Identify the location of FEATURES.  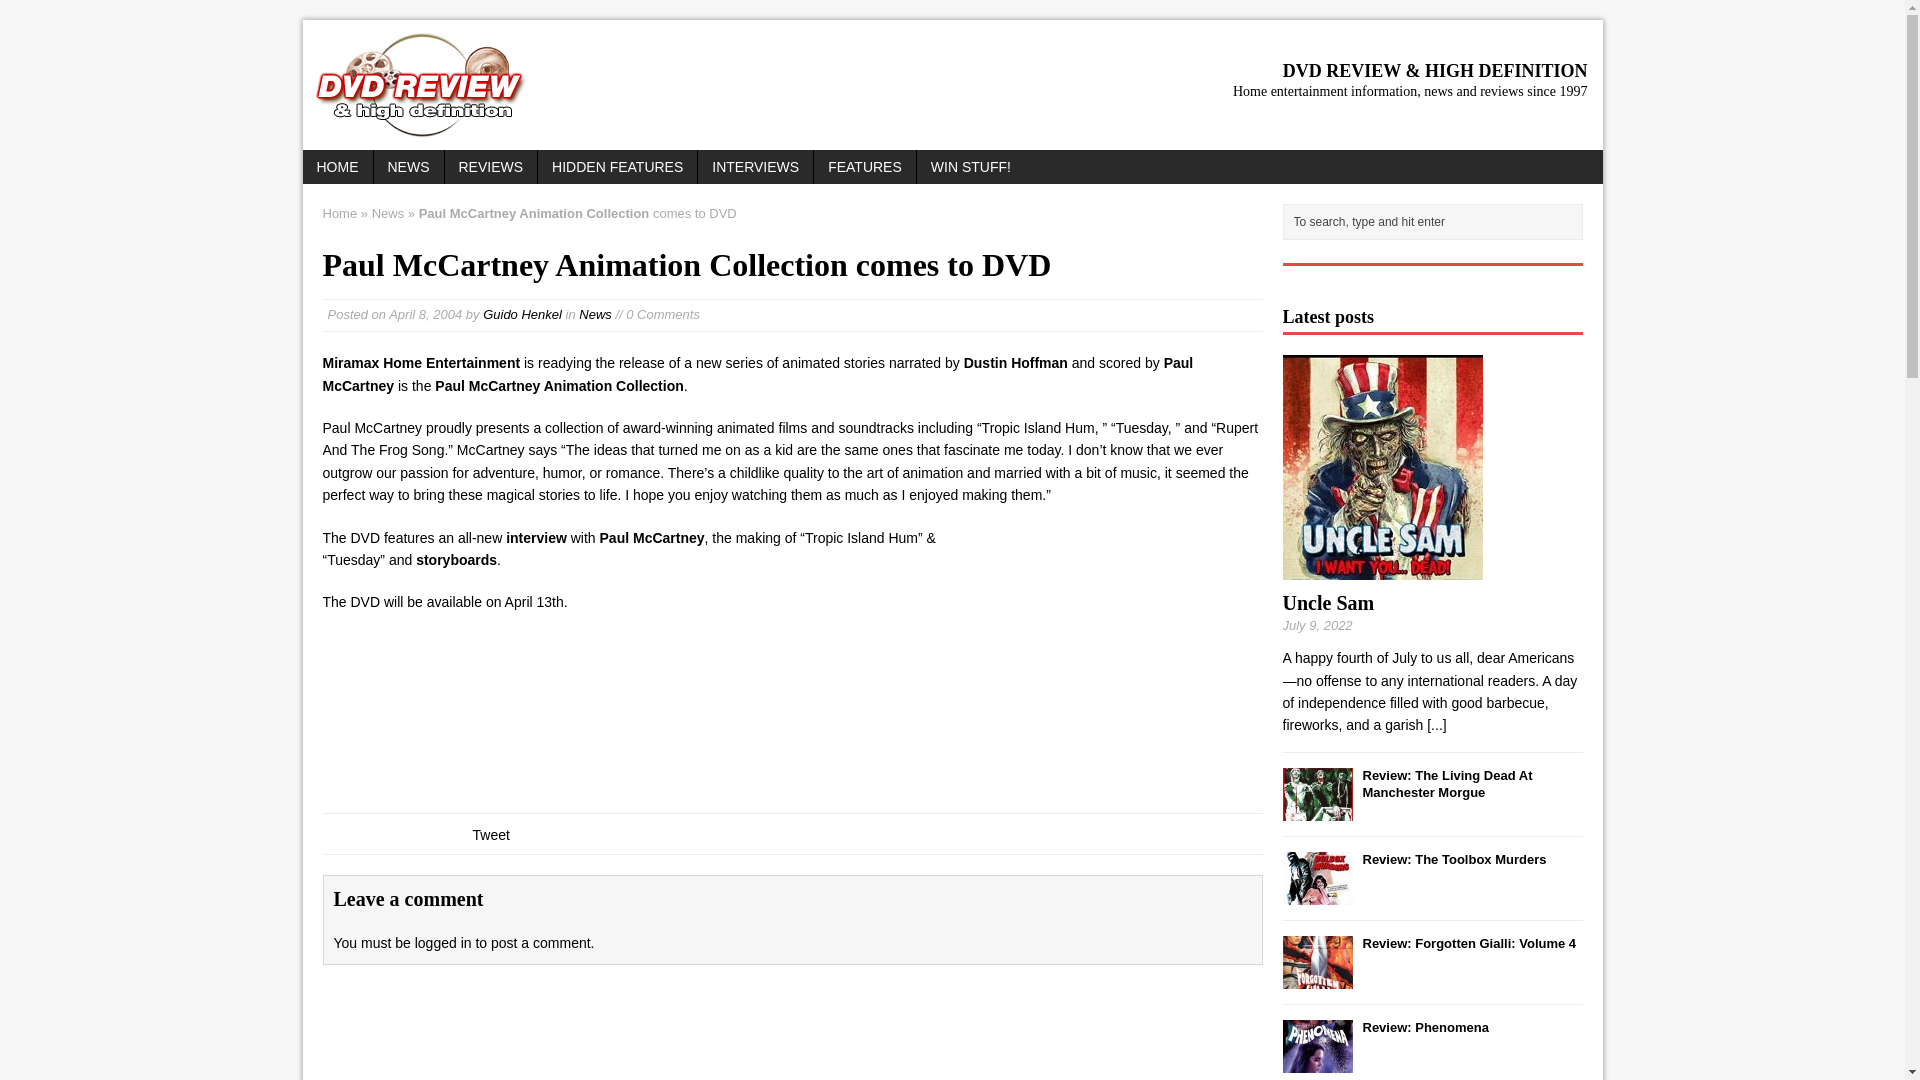
(864, 166).